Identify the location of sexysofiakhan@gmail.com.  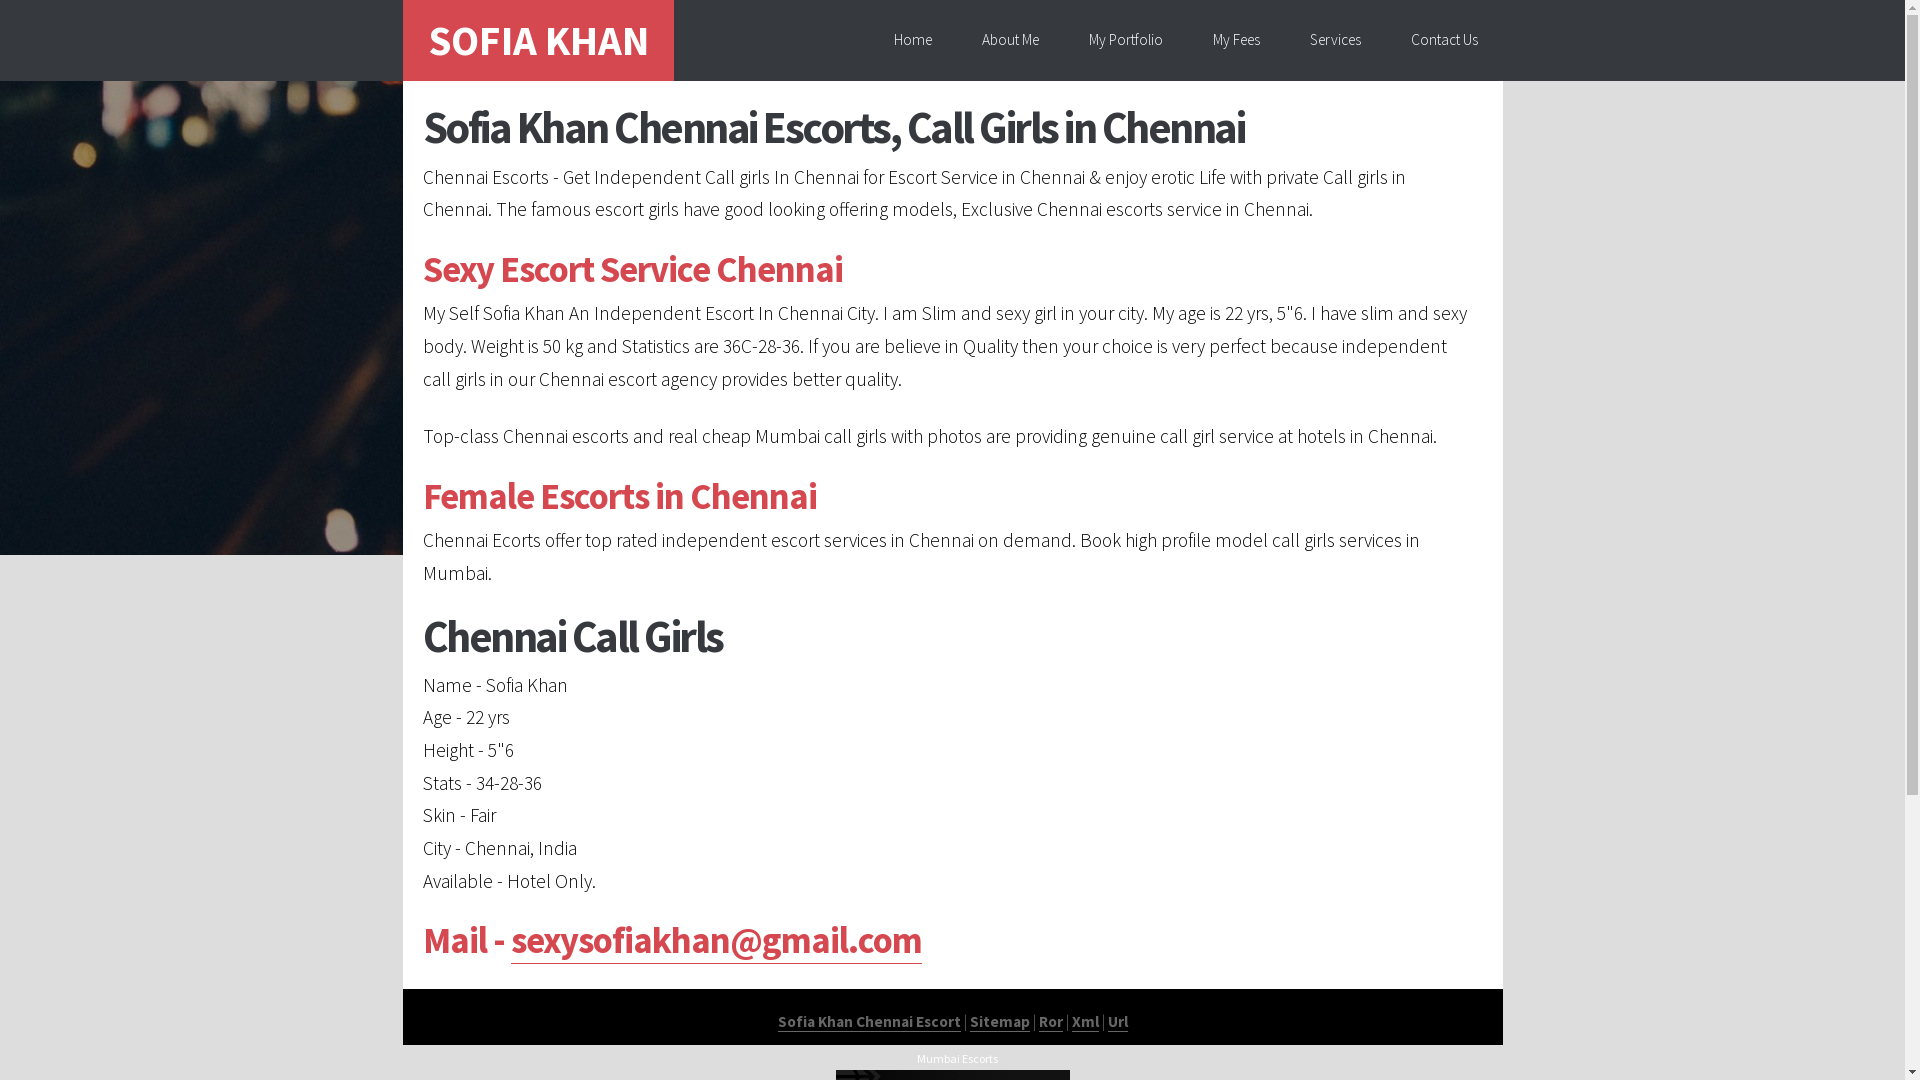
(716, 940).